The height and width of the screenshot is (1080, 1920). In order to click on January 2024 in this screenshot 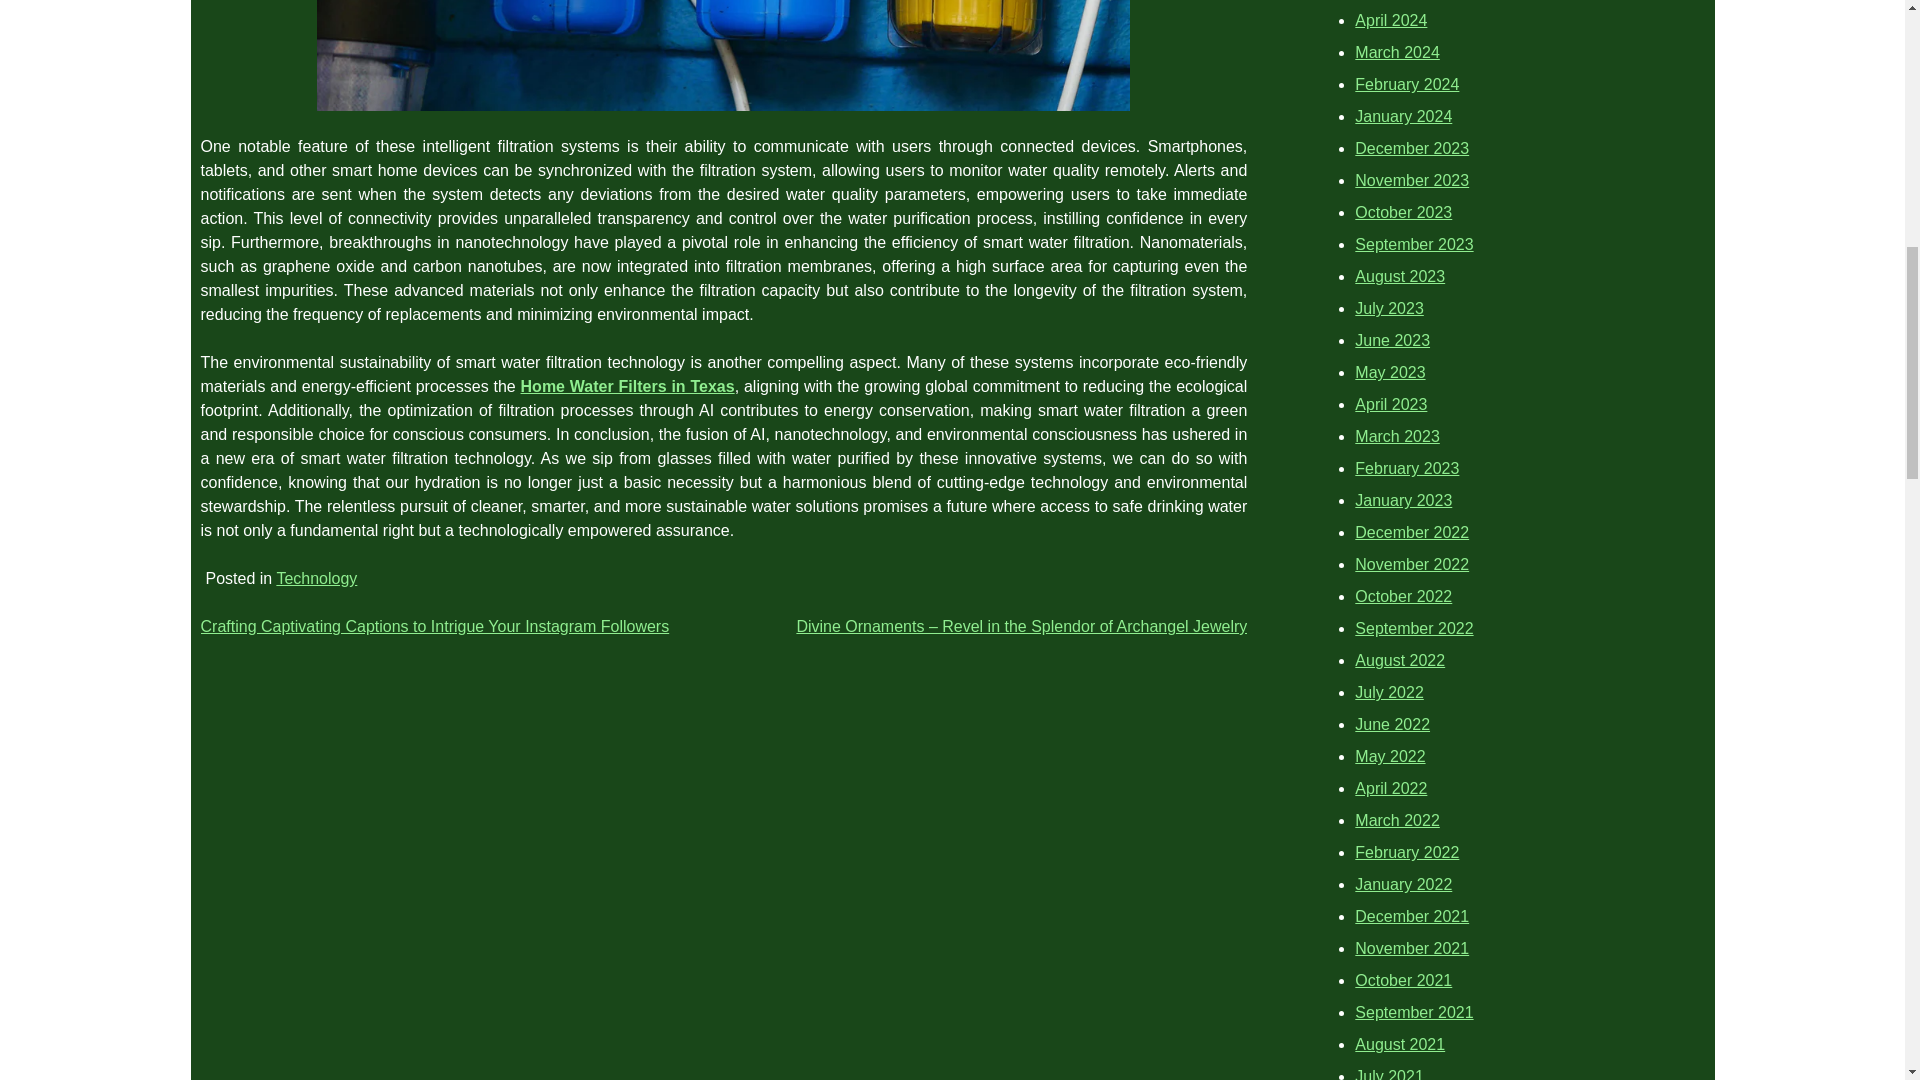, I will do `click(1403, 116)`.